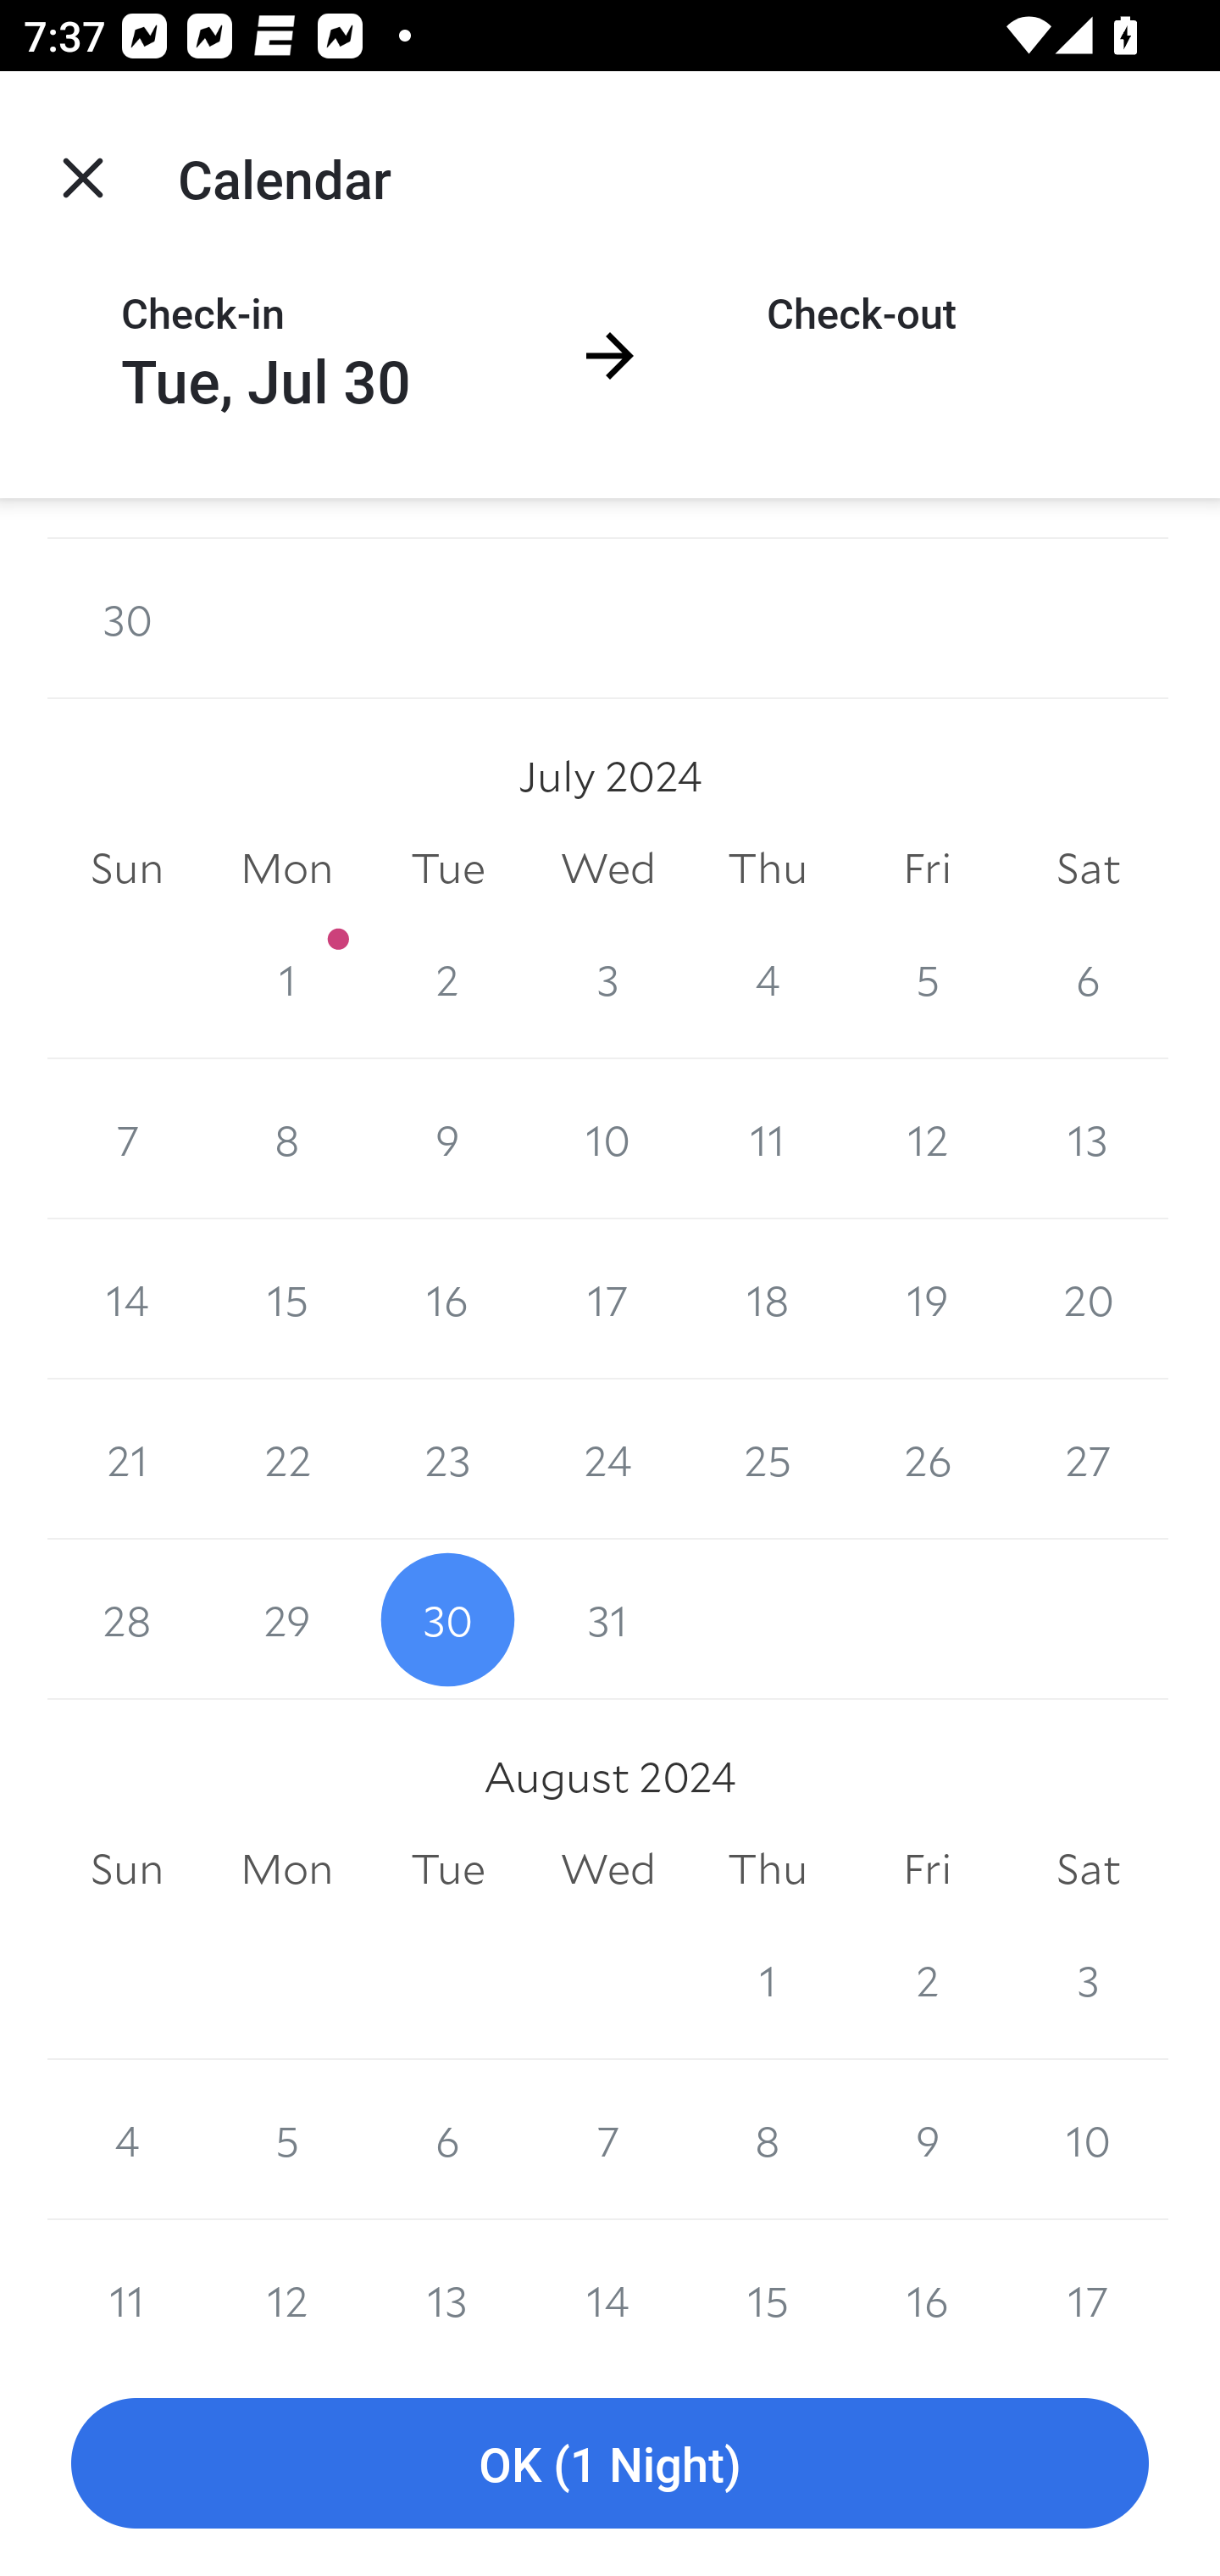 Image resolution: width=1220 pixels, height=2576 pixels. I want to click on Fri, so click(927, 868).